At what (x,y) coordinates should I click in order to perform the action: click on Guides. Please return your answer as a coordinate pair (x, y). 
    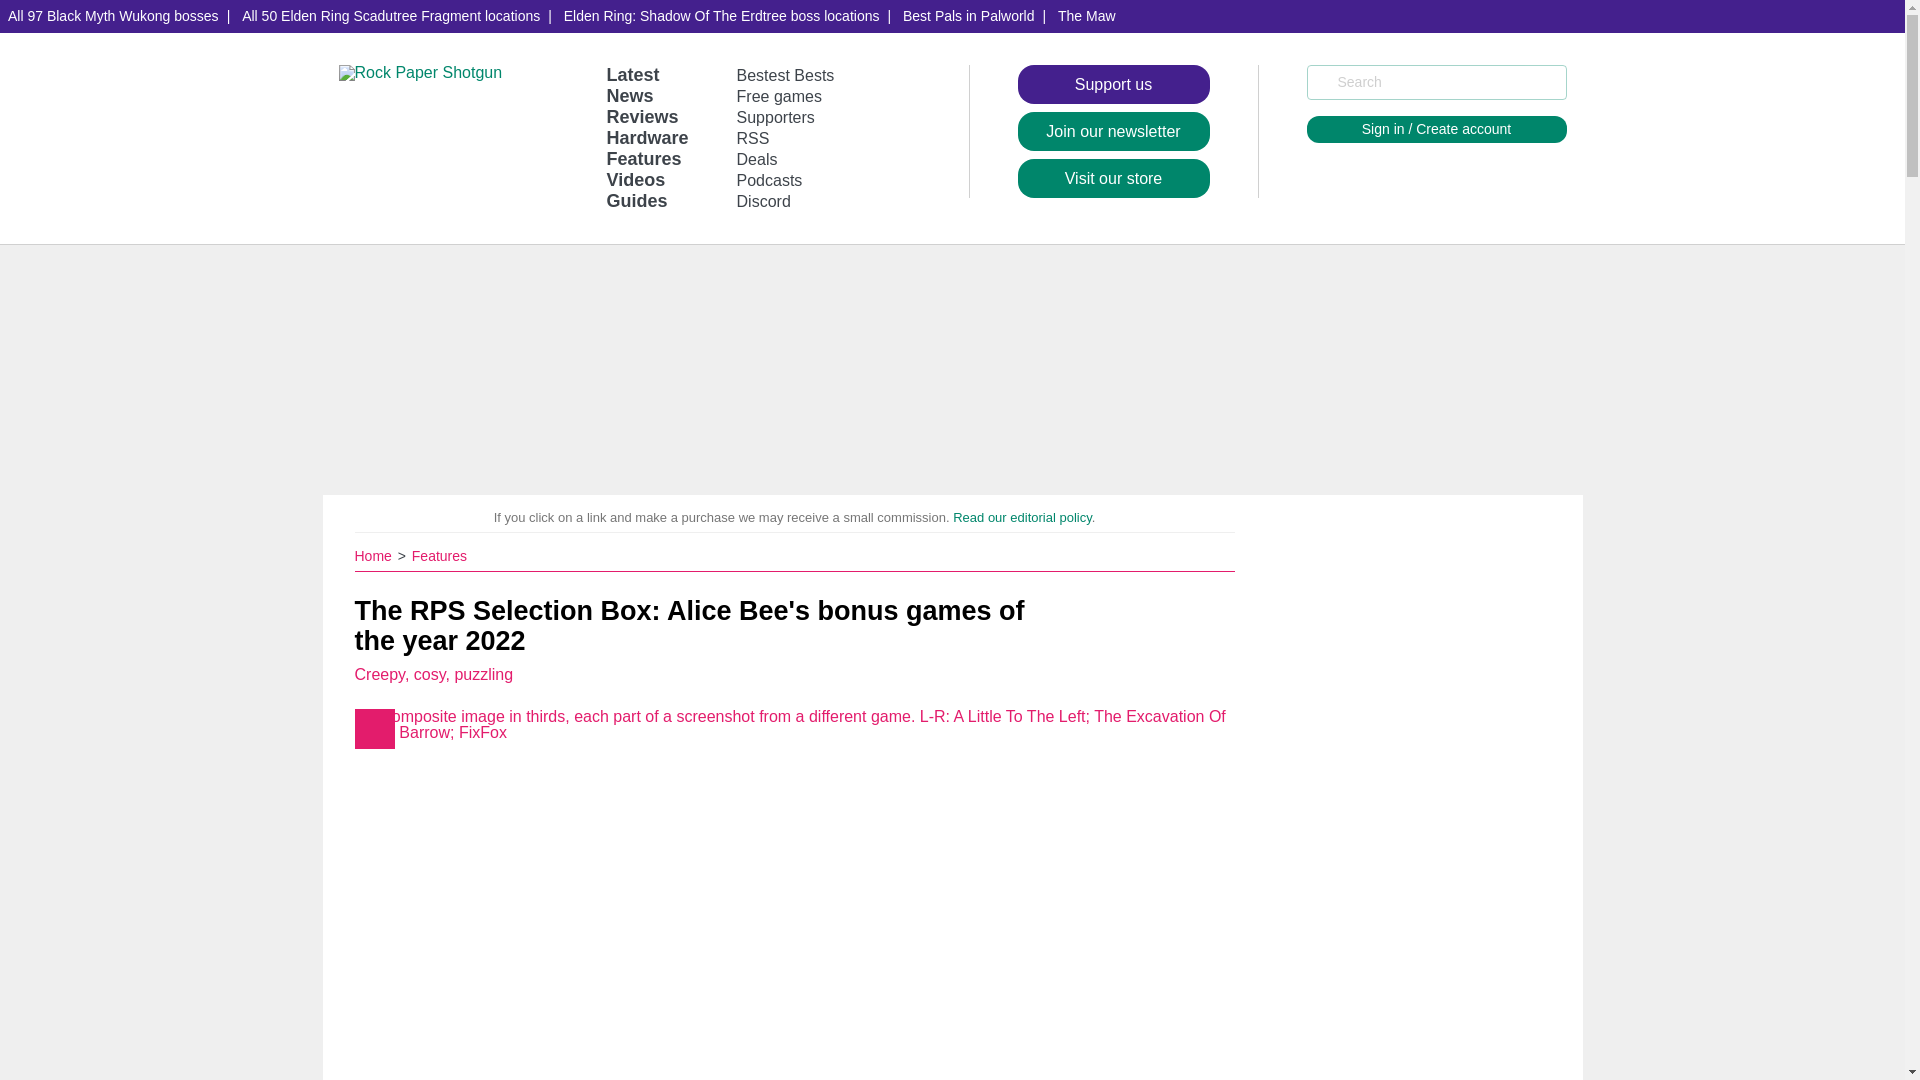
    Looking at the image, I should click on (636, 200).